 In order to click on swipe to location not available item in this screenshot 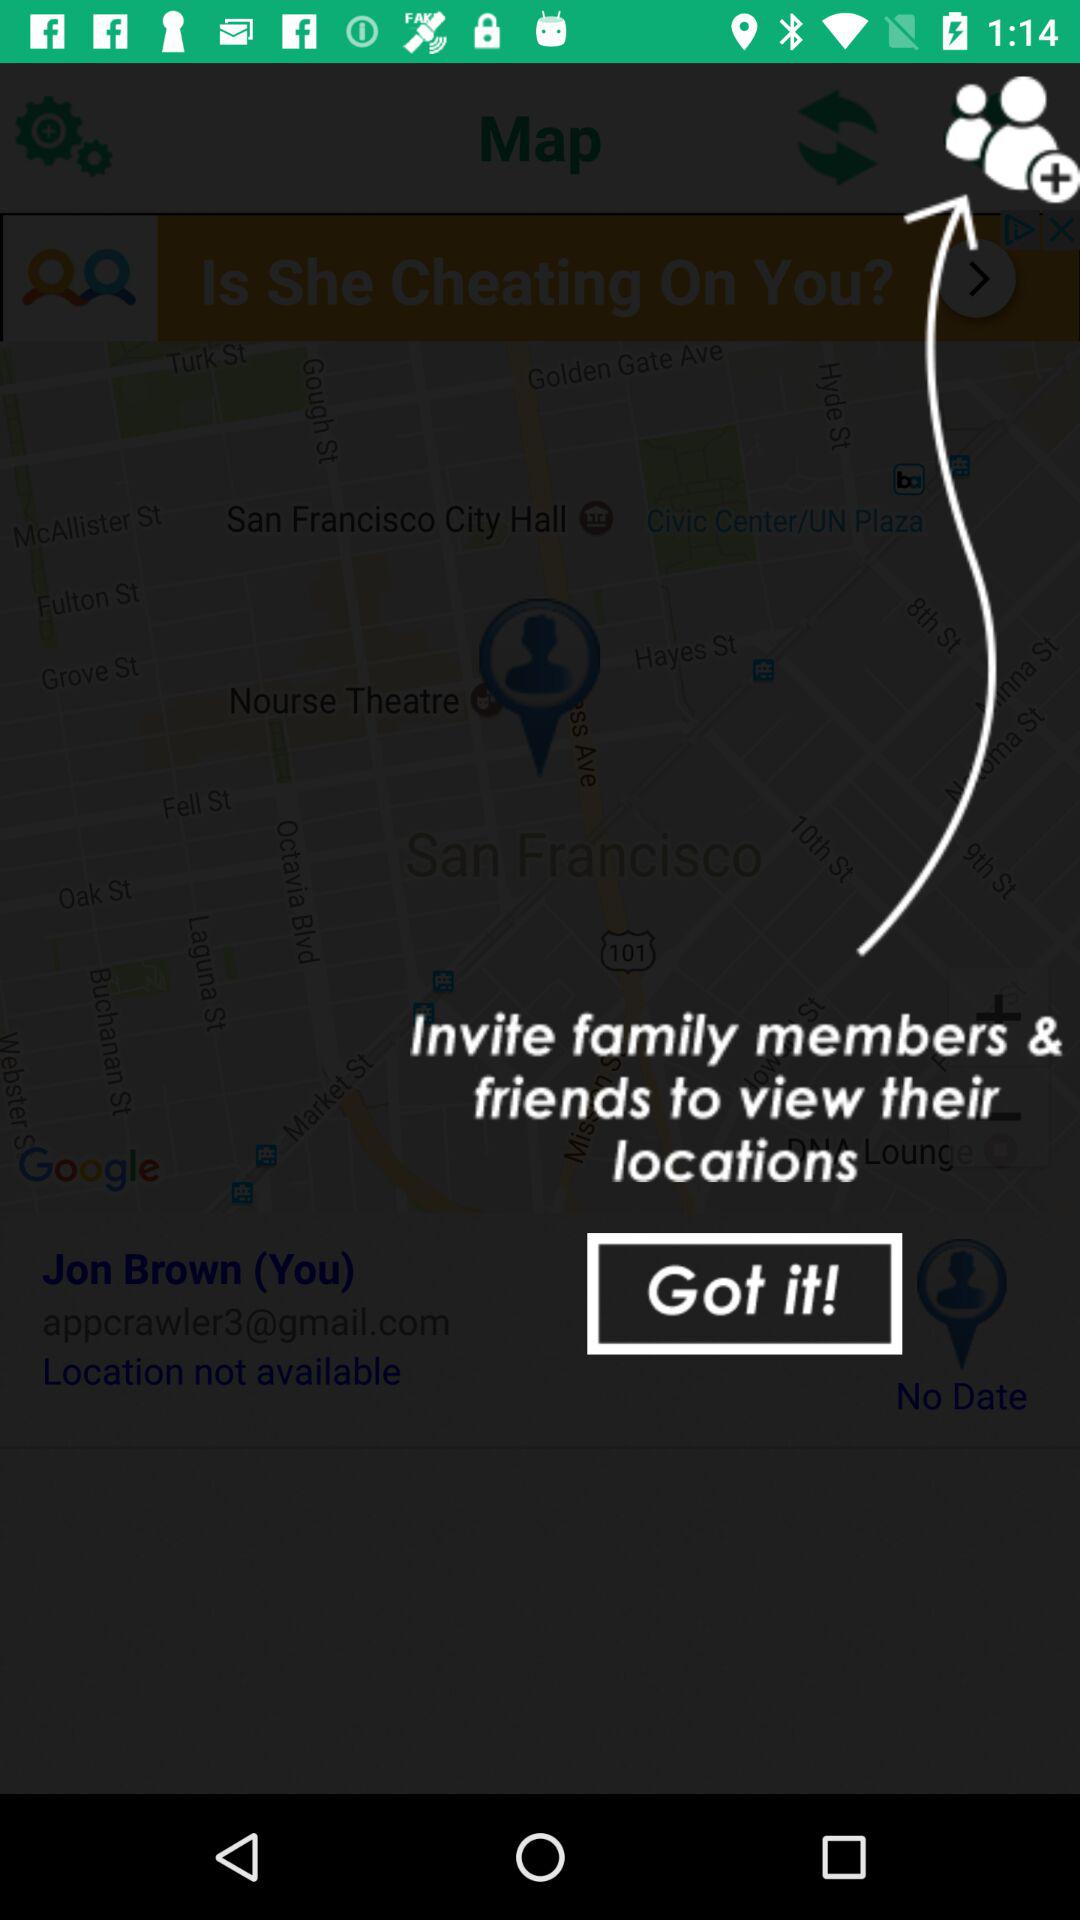, I will do `click(438, 1370)`.